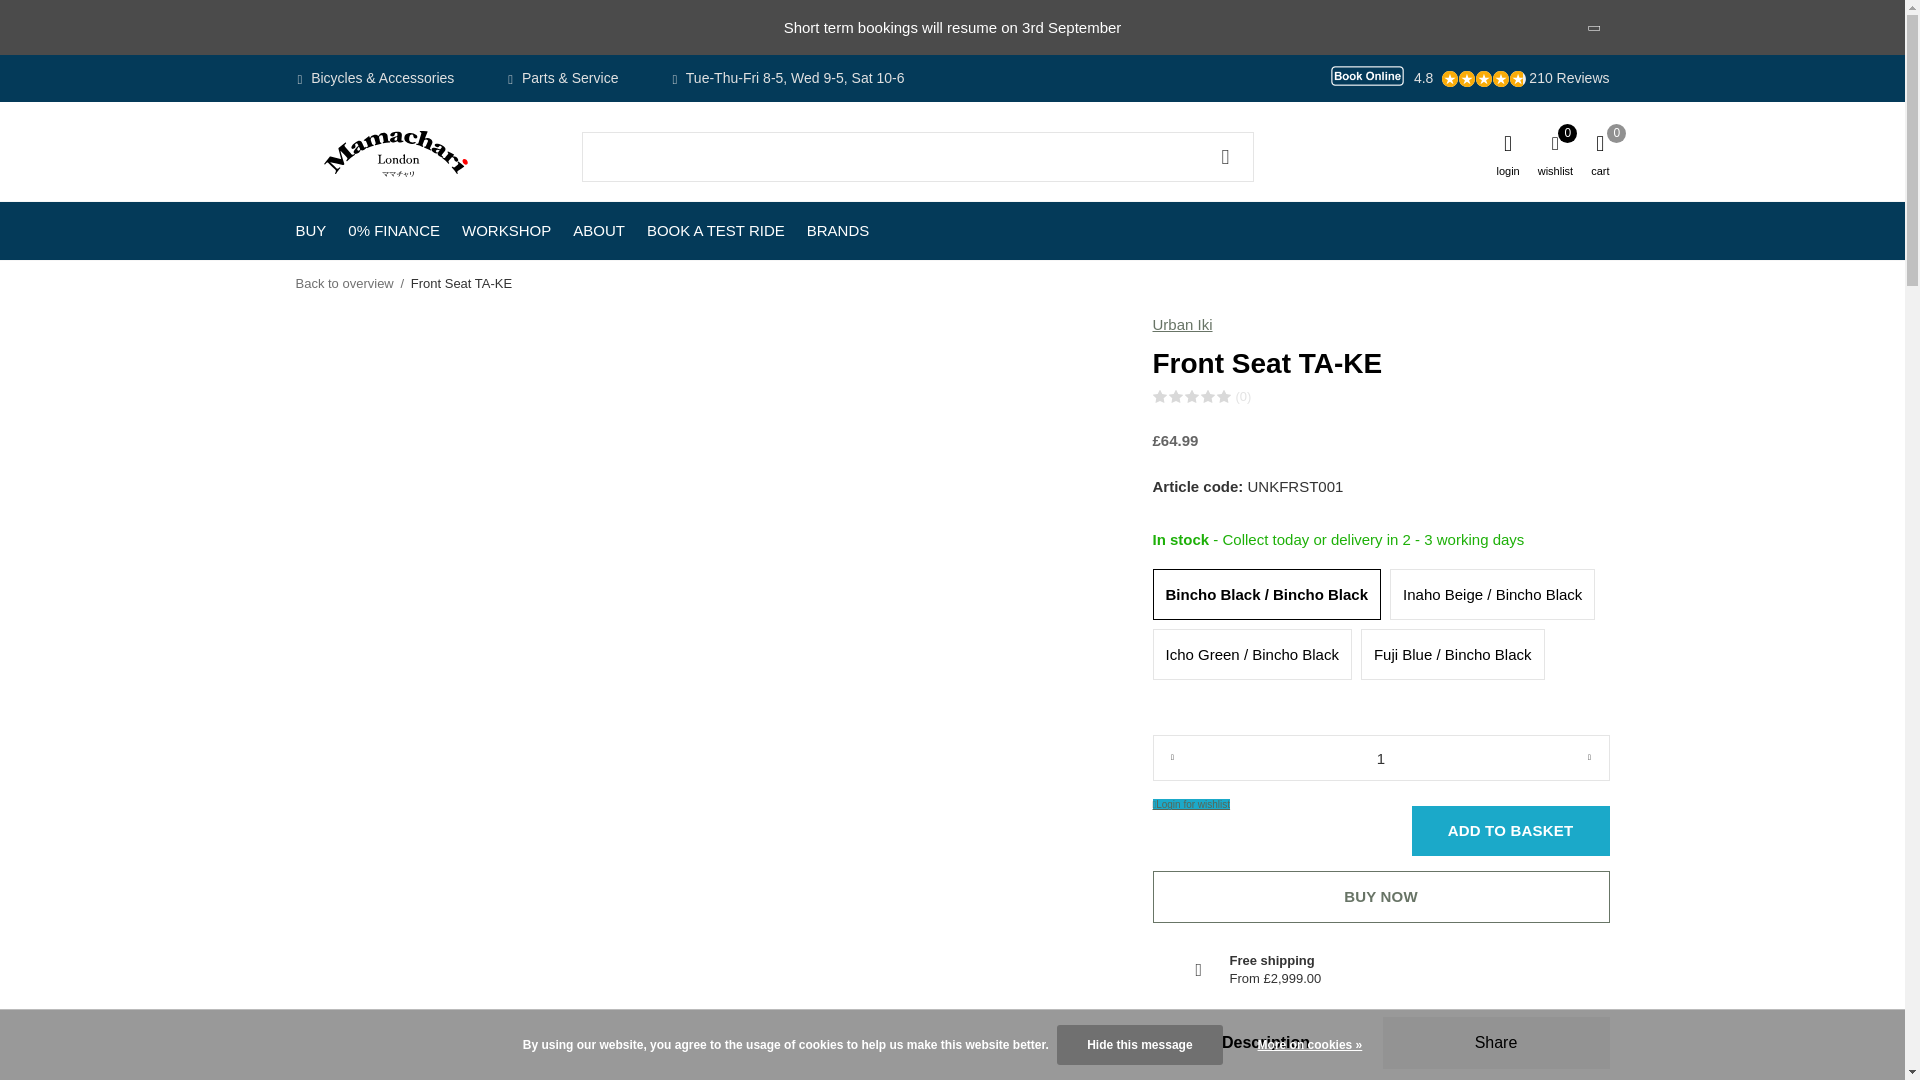  What do you see at coordinates (1380, 758) in the screenshot?
I see `1` at bounding box center [1380, 758].